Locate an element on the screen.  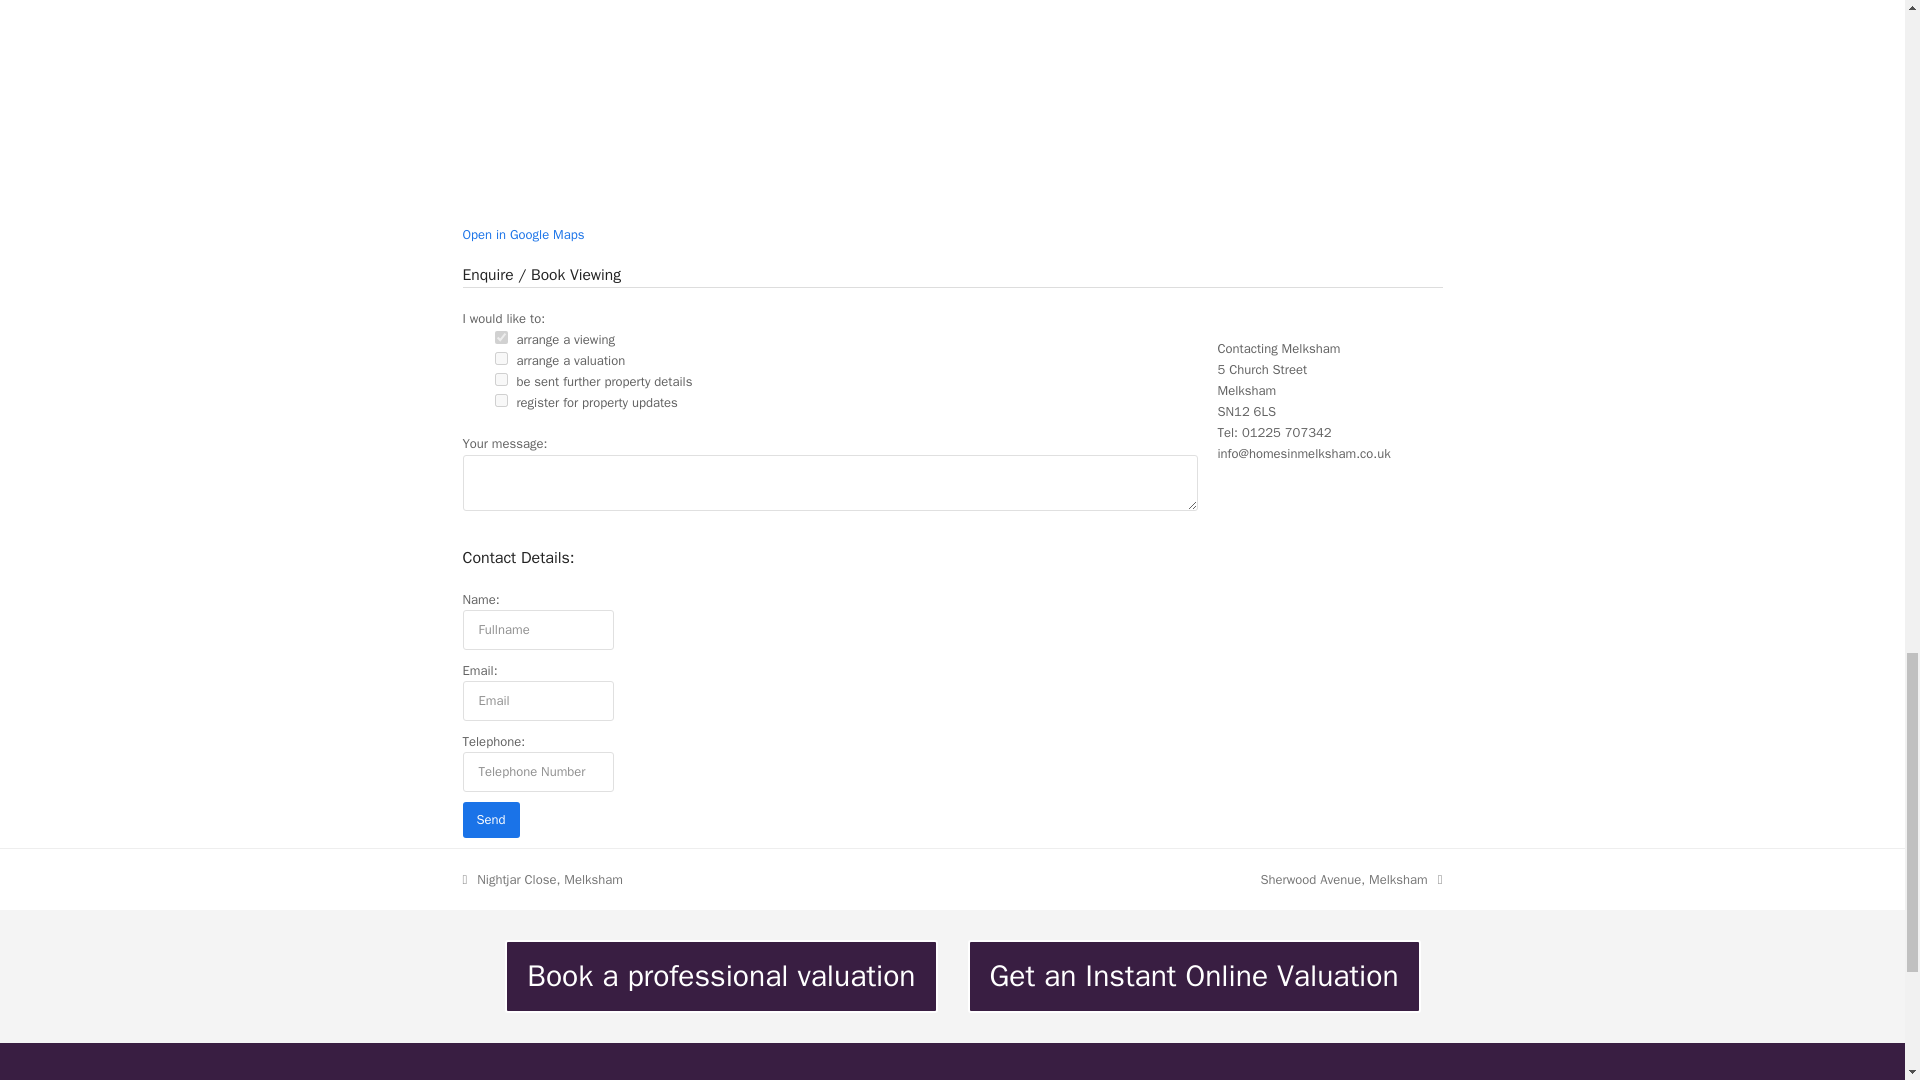
true is located at coordinates (500, 337).